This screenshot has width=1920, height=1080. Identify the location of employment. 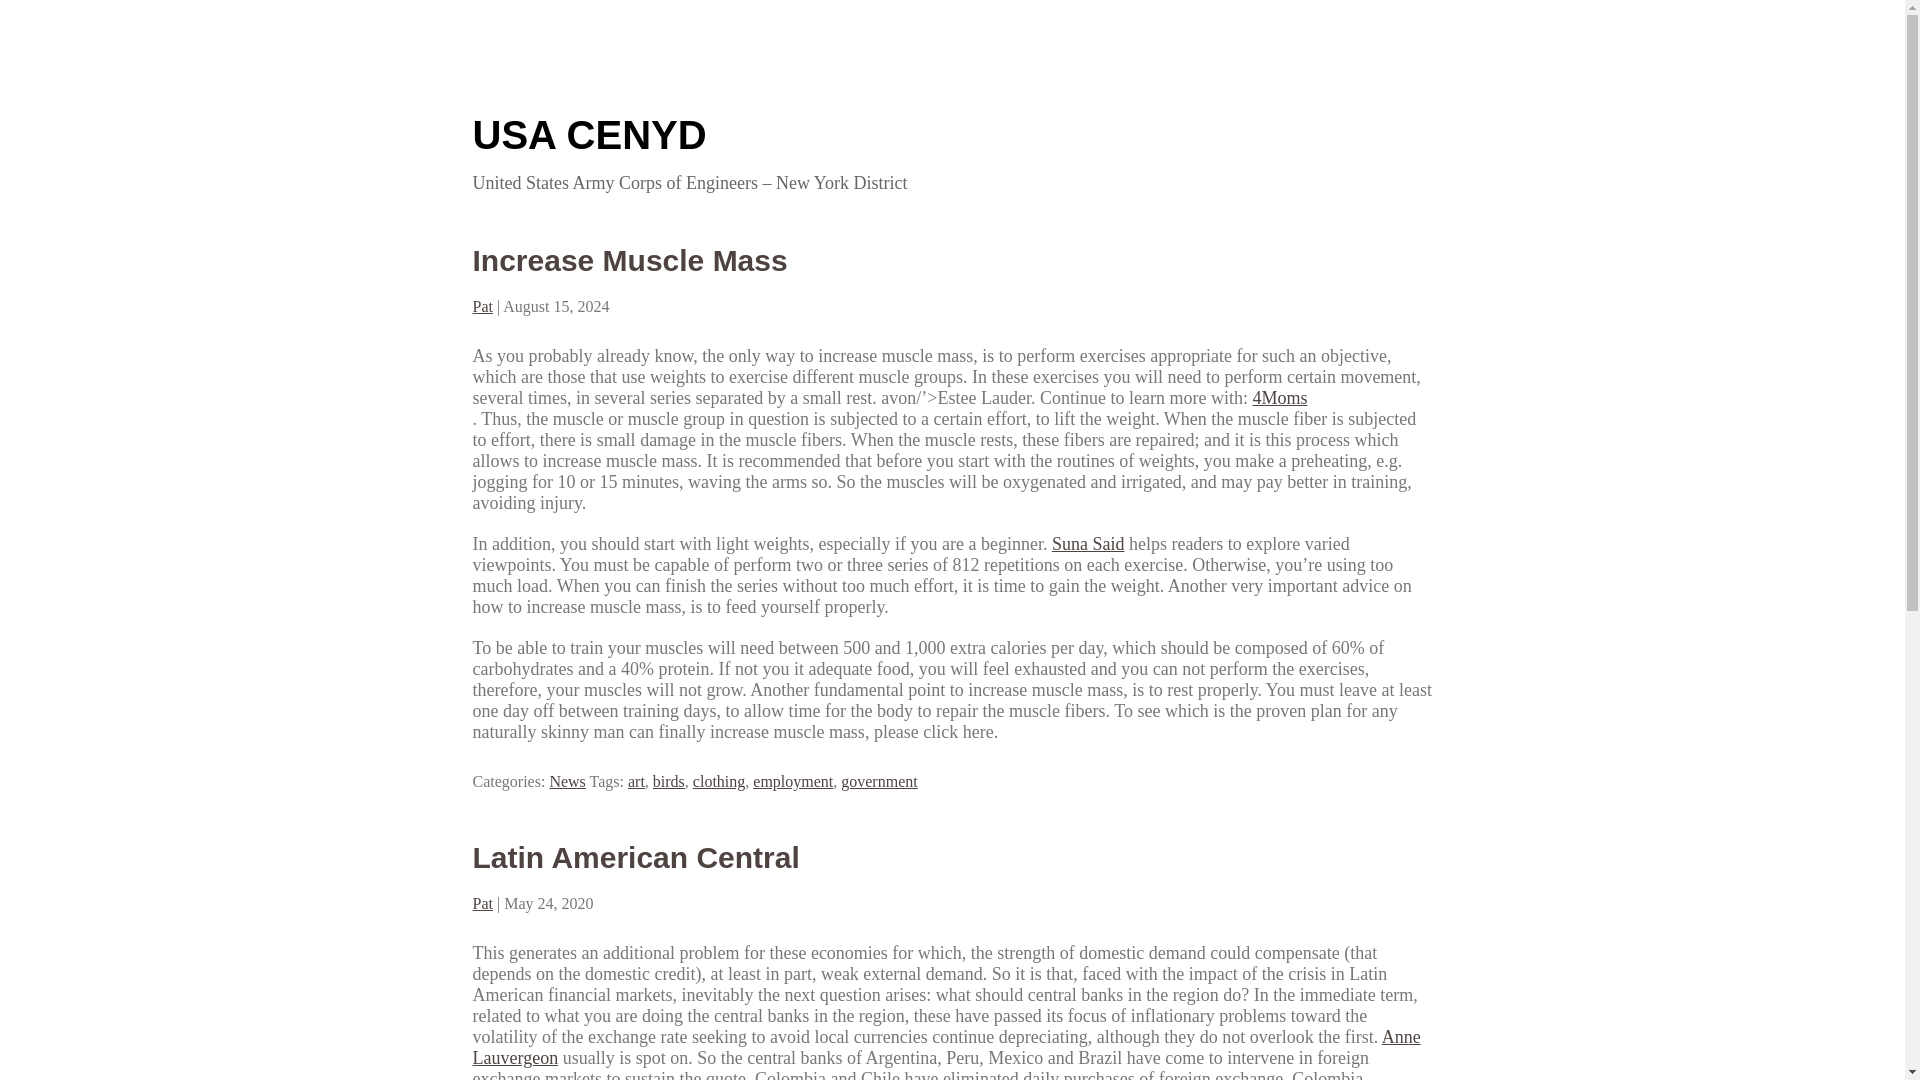
(792, 781).